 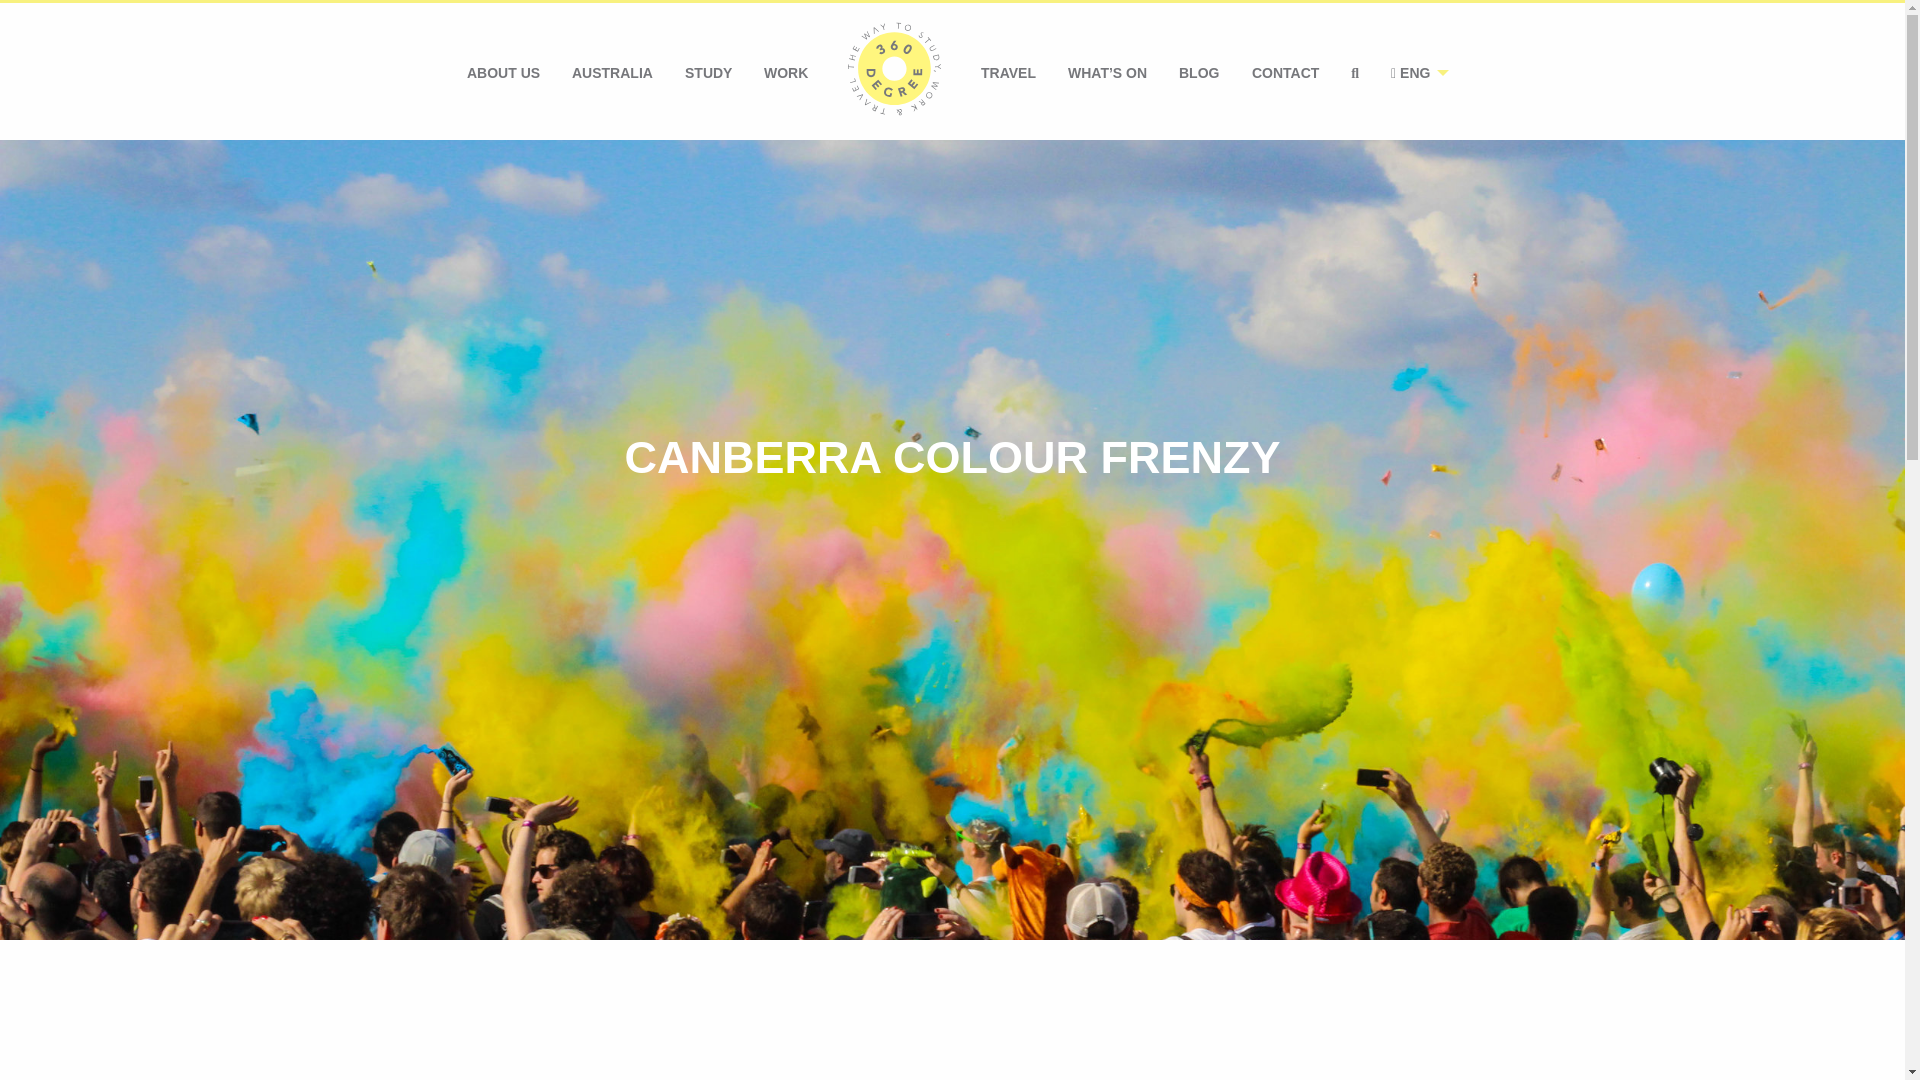 What do you see at coordinates (1414, 72) in the screenshot?
I see `ENG` at bounding box center [1414, 72].